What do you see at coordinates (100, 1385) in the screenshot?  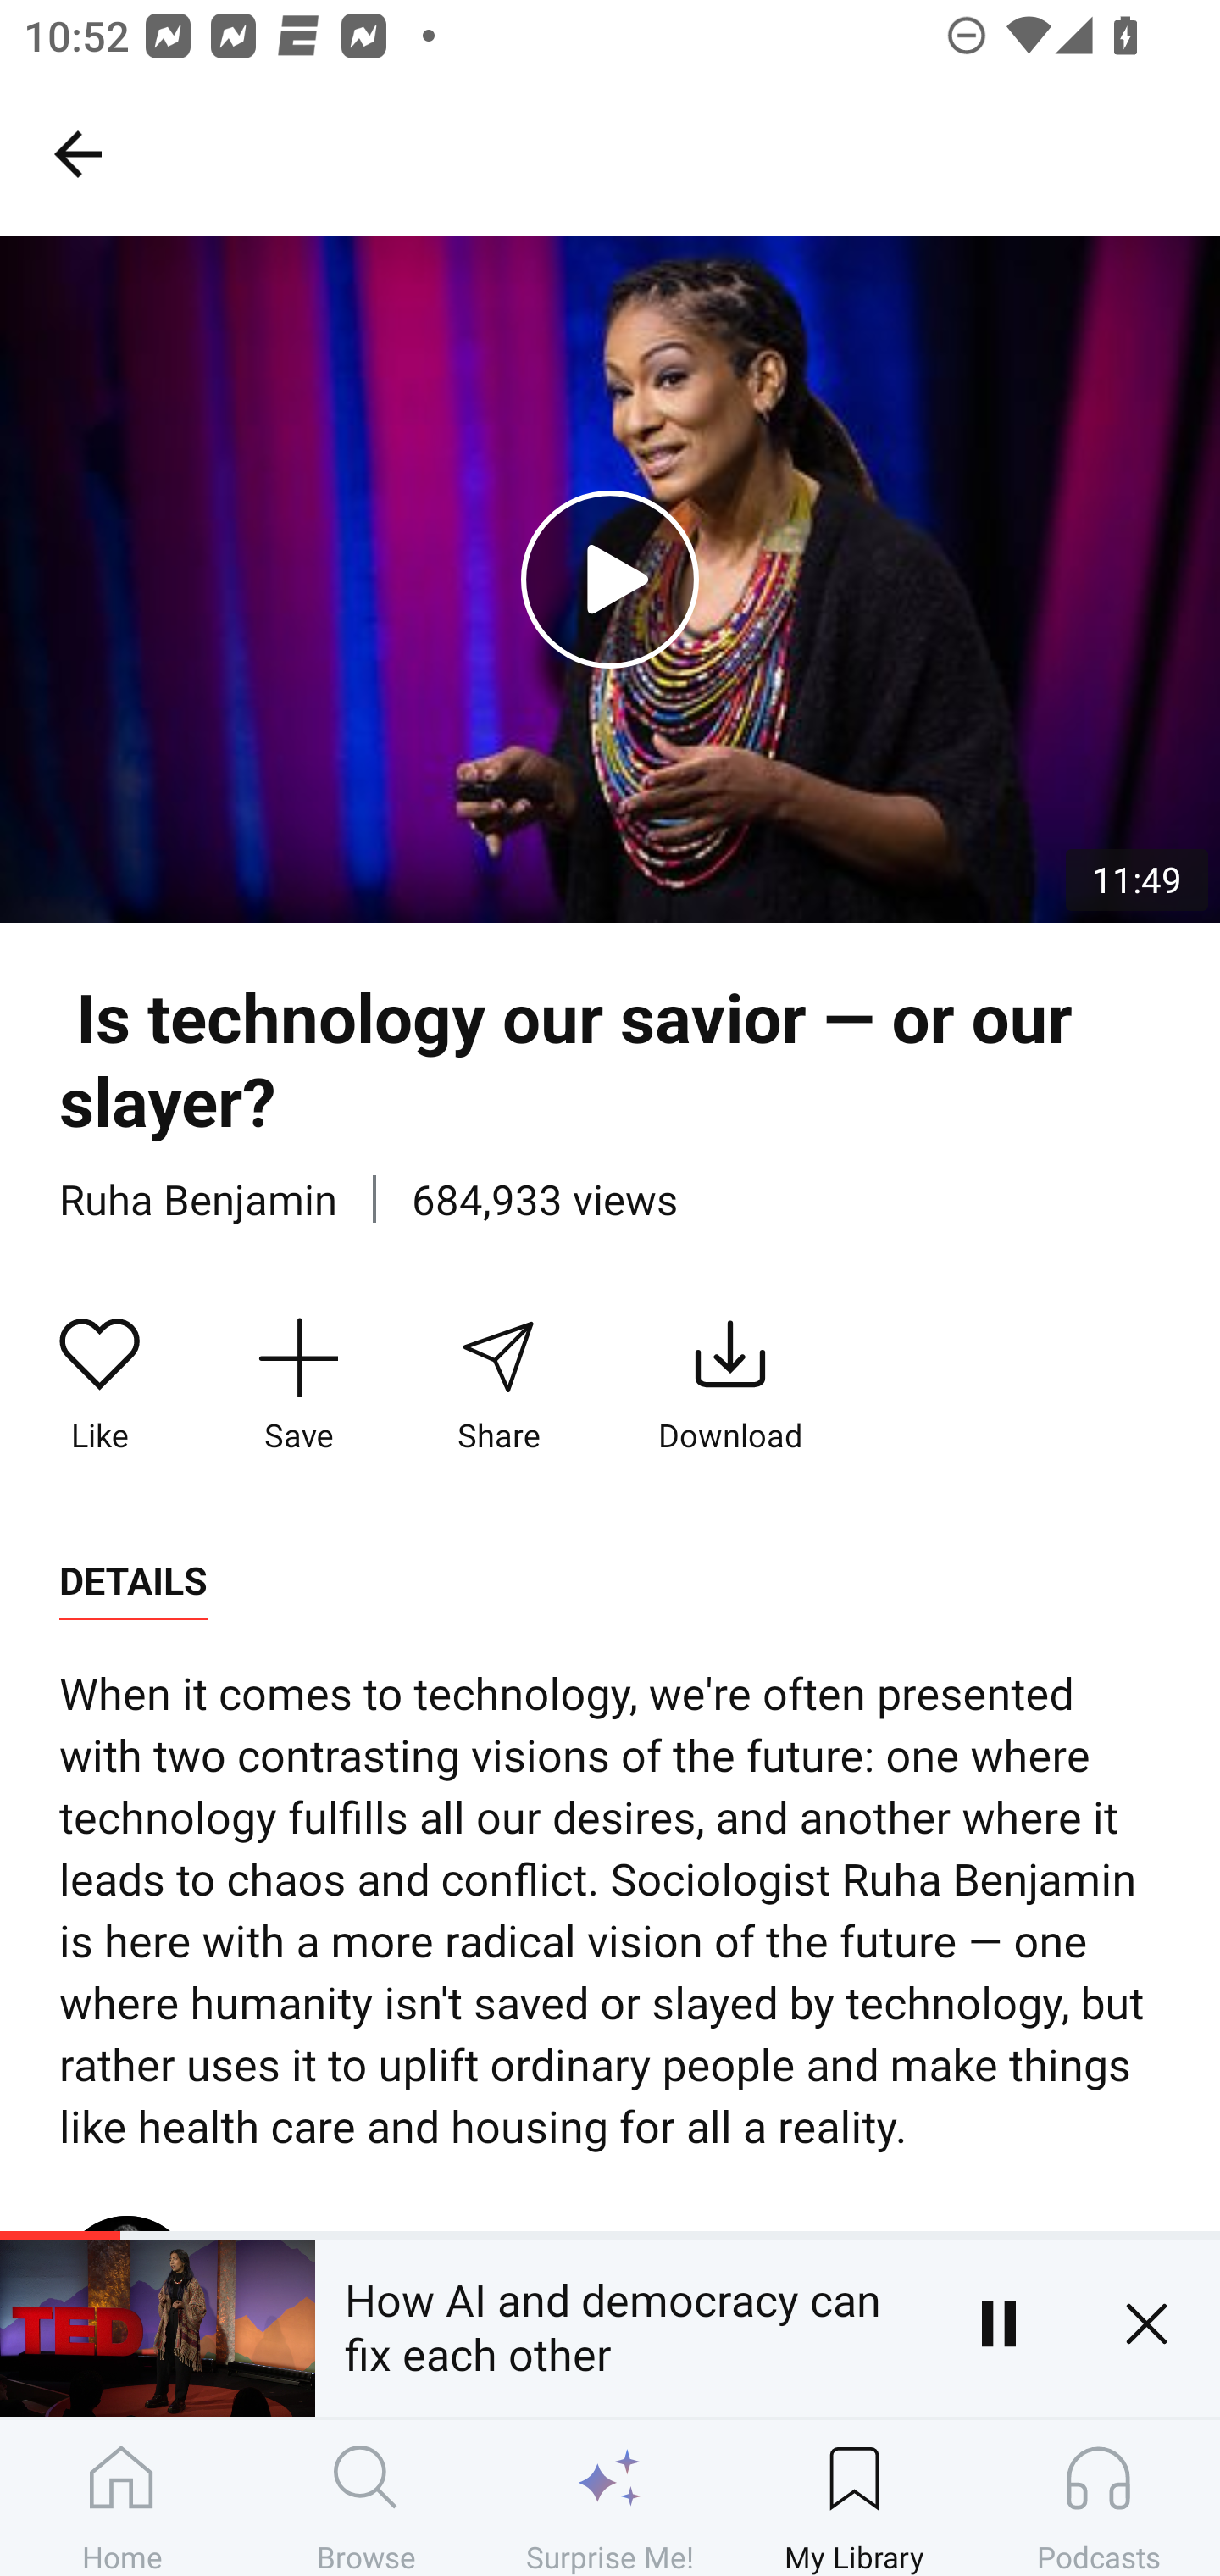 I see `Like` at bounding box center [100, 1385].